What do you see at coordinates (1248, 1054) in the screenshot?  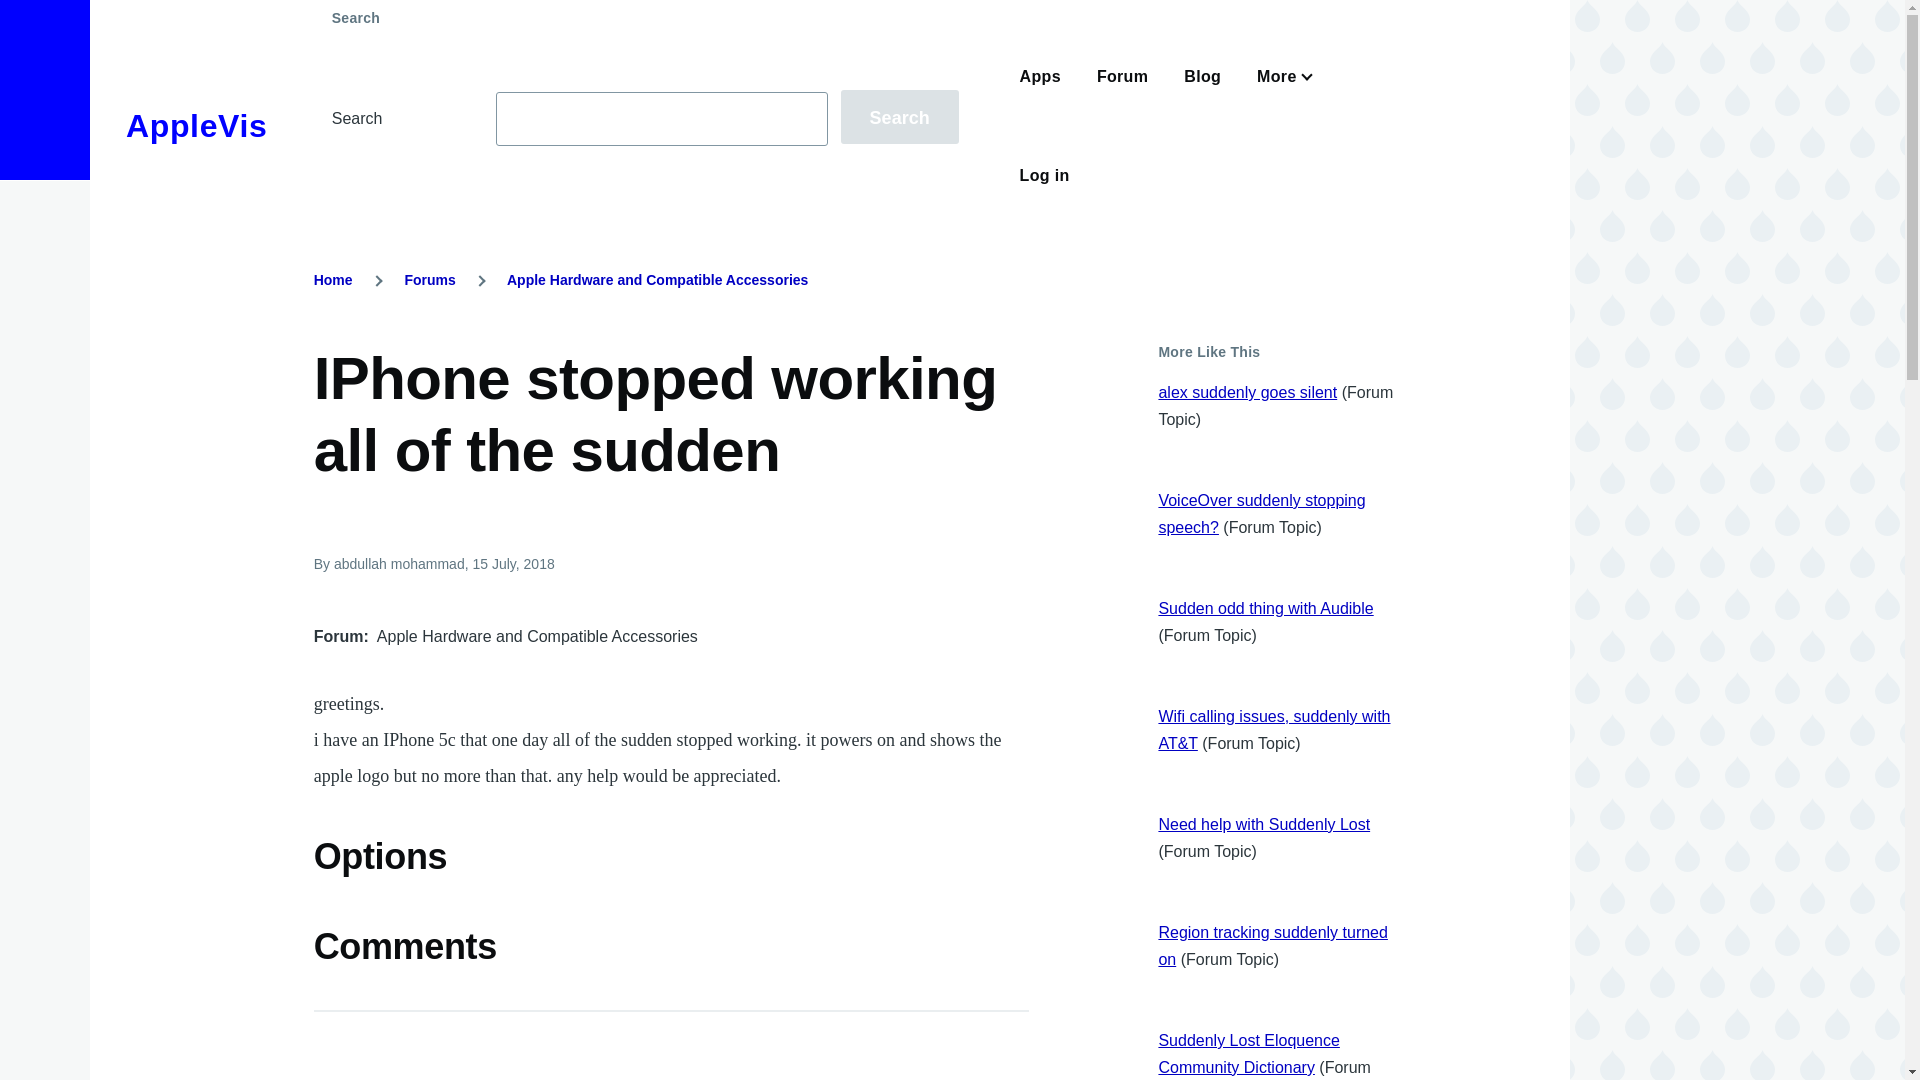 I see `Suddenly Lost Eloquence Community Dictionary` at bounding box center [1248, 1054].